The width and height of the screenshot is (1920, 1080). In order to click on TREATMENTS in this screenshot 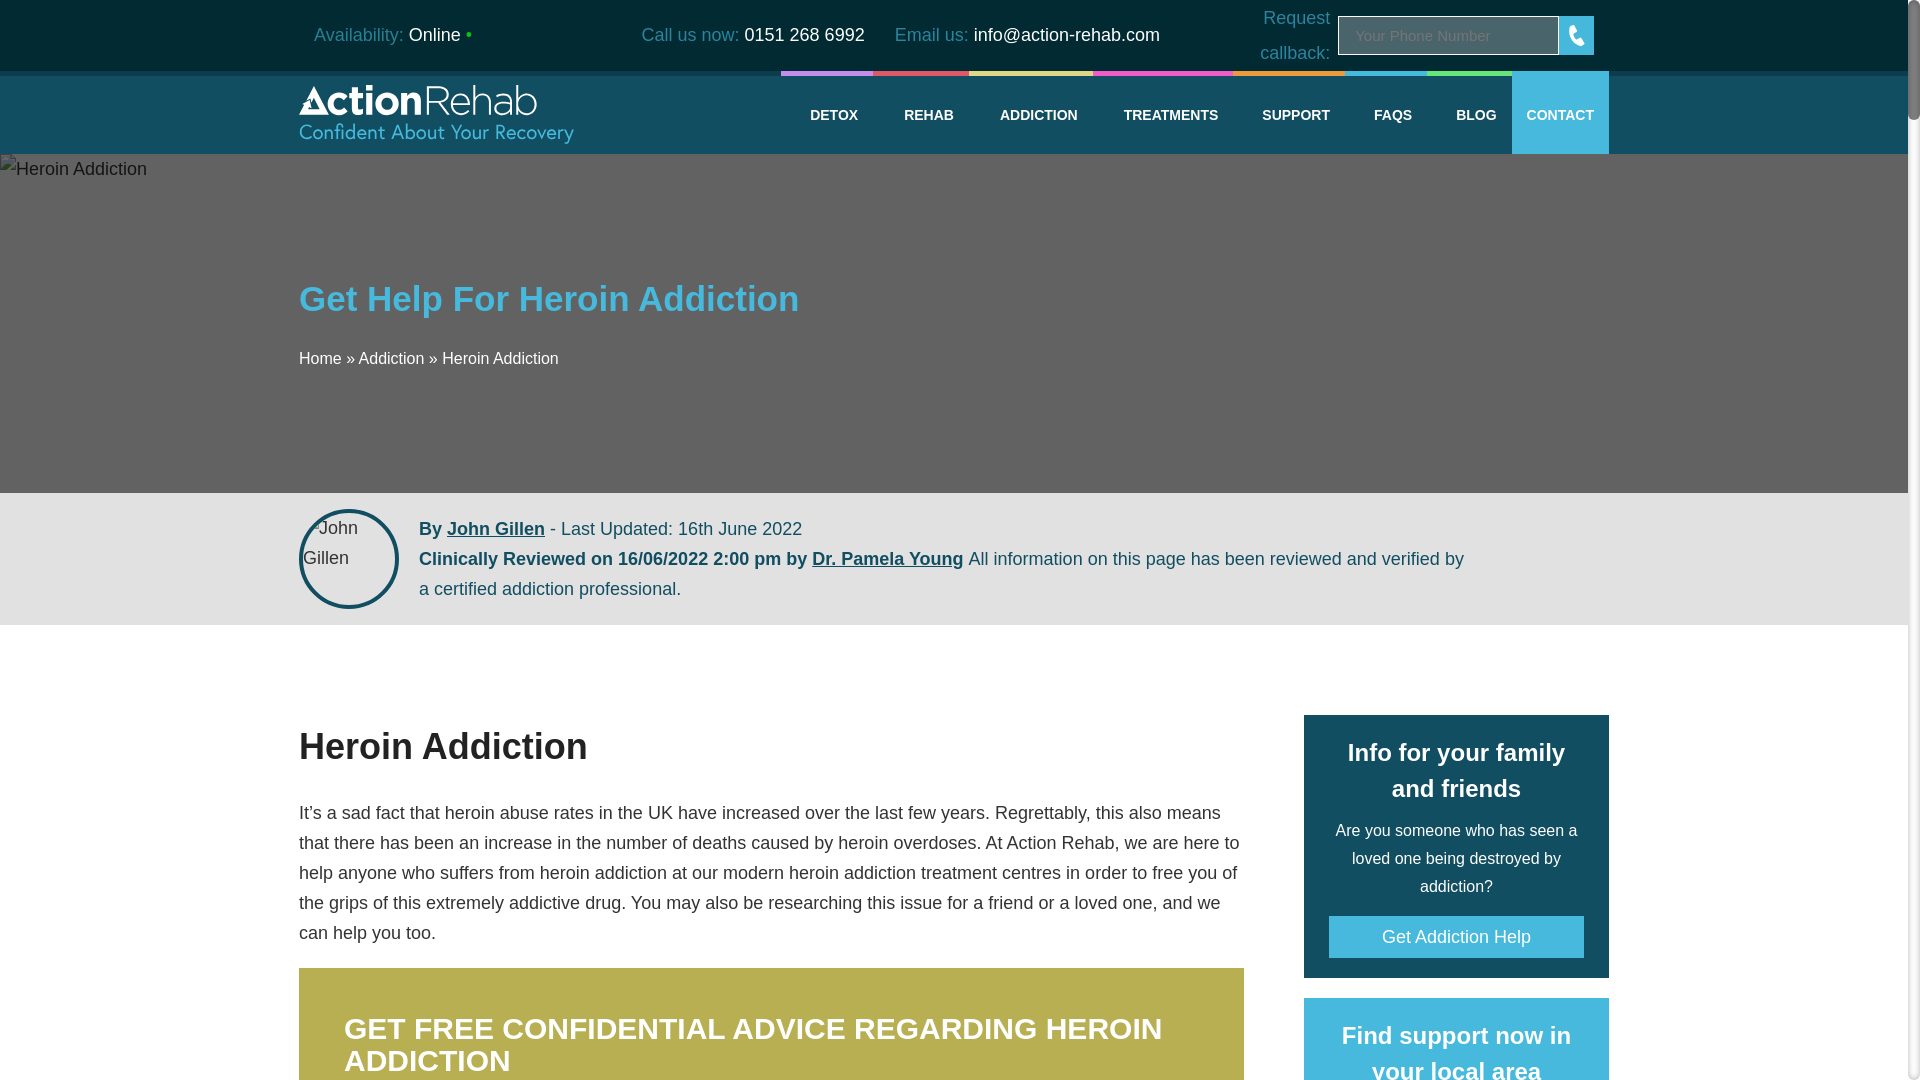, I will do `click(1163, 114)`.